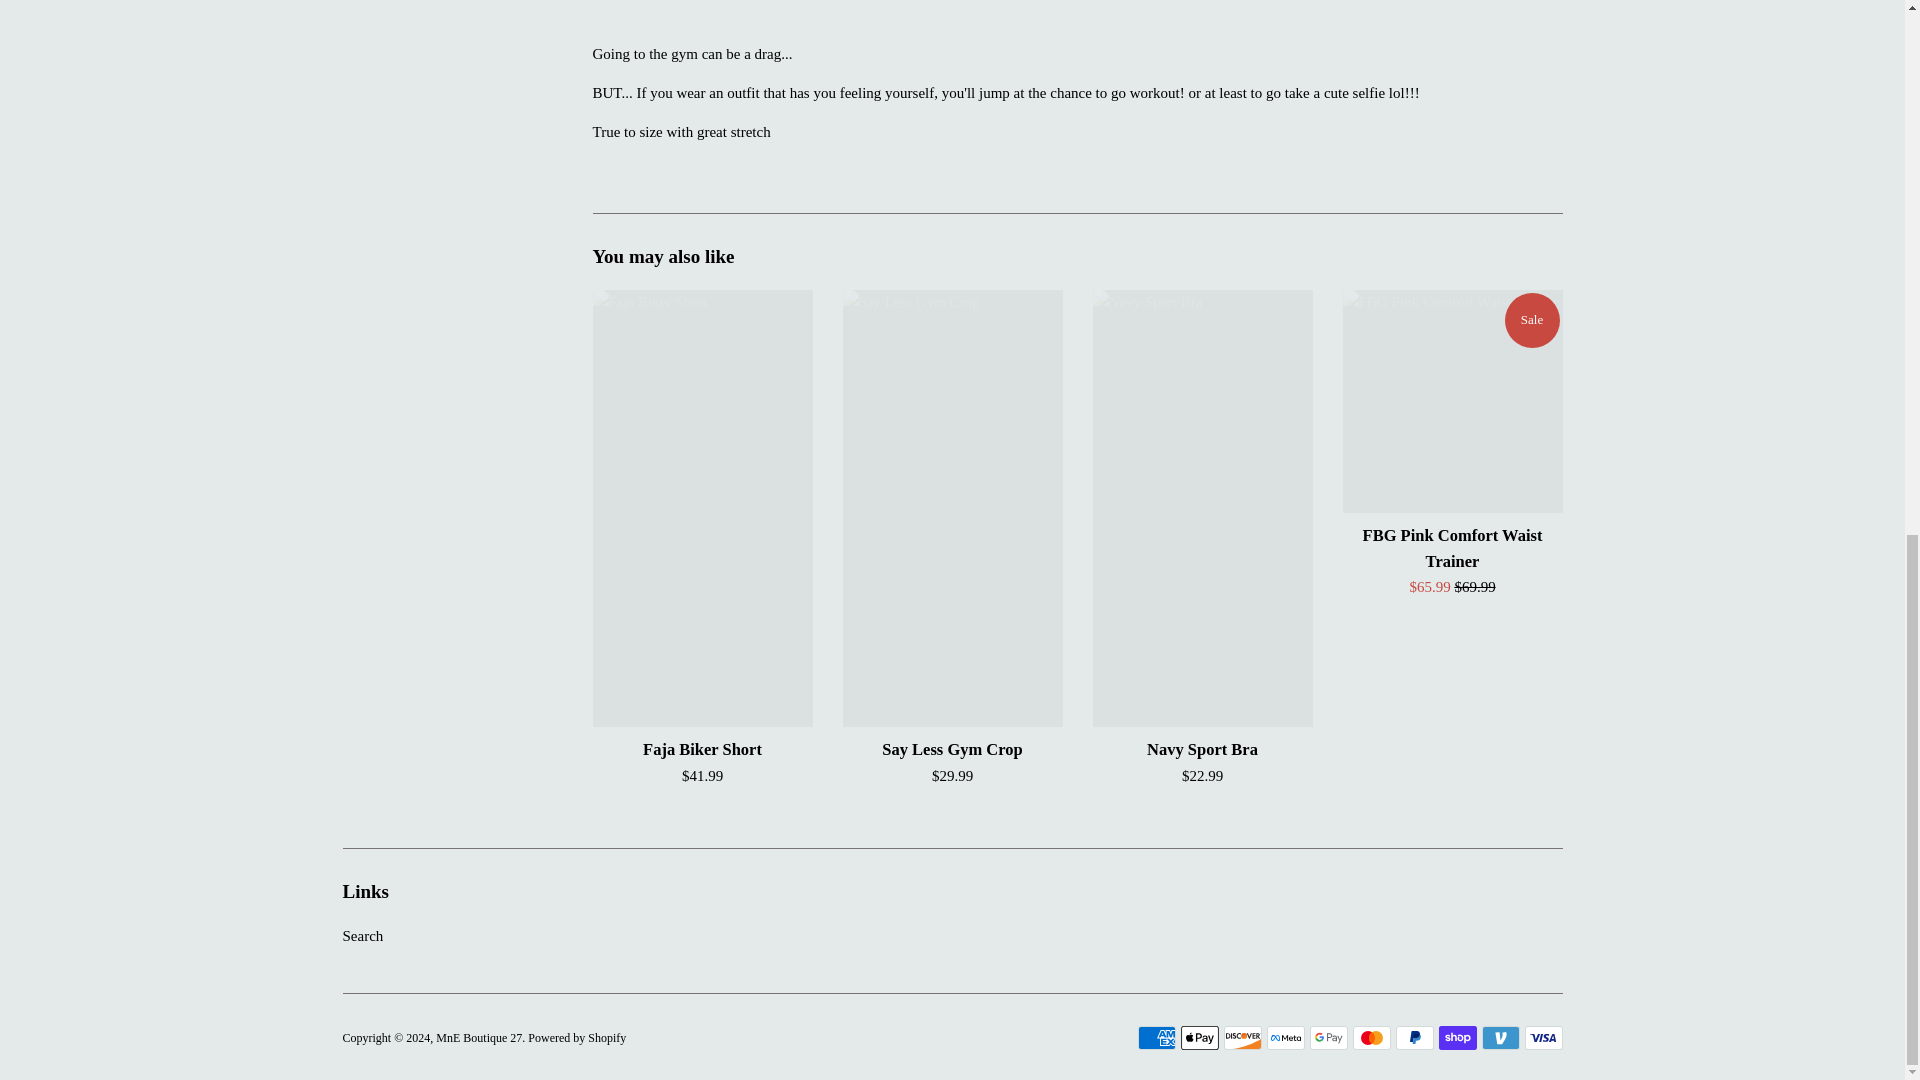 The height and width of the screenshot is (1080, 1920). What do you see at coordinates (1370, 1038) in the screenshot?
I see `Mastercard` at bounding box center [1370, 1038].